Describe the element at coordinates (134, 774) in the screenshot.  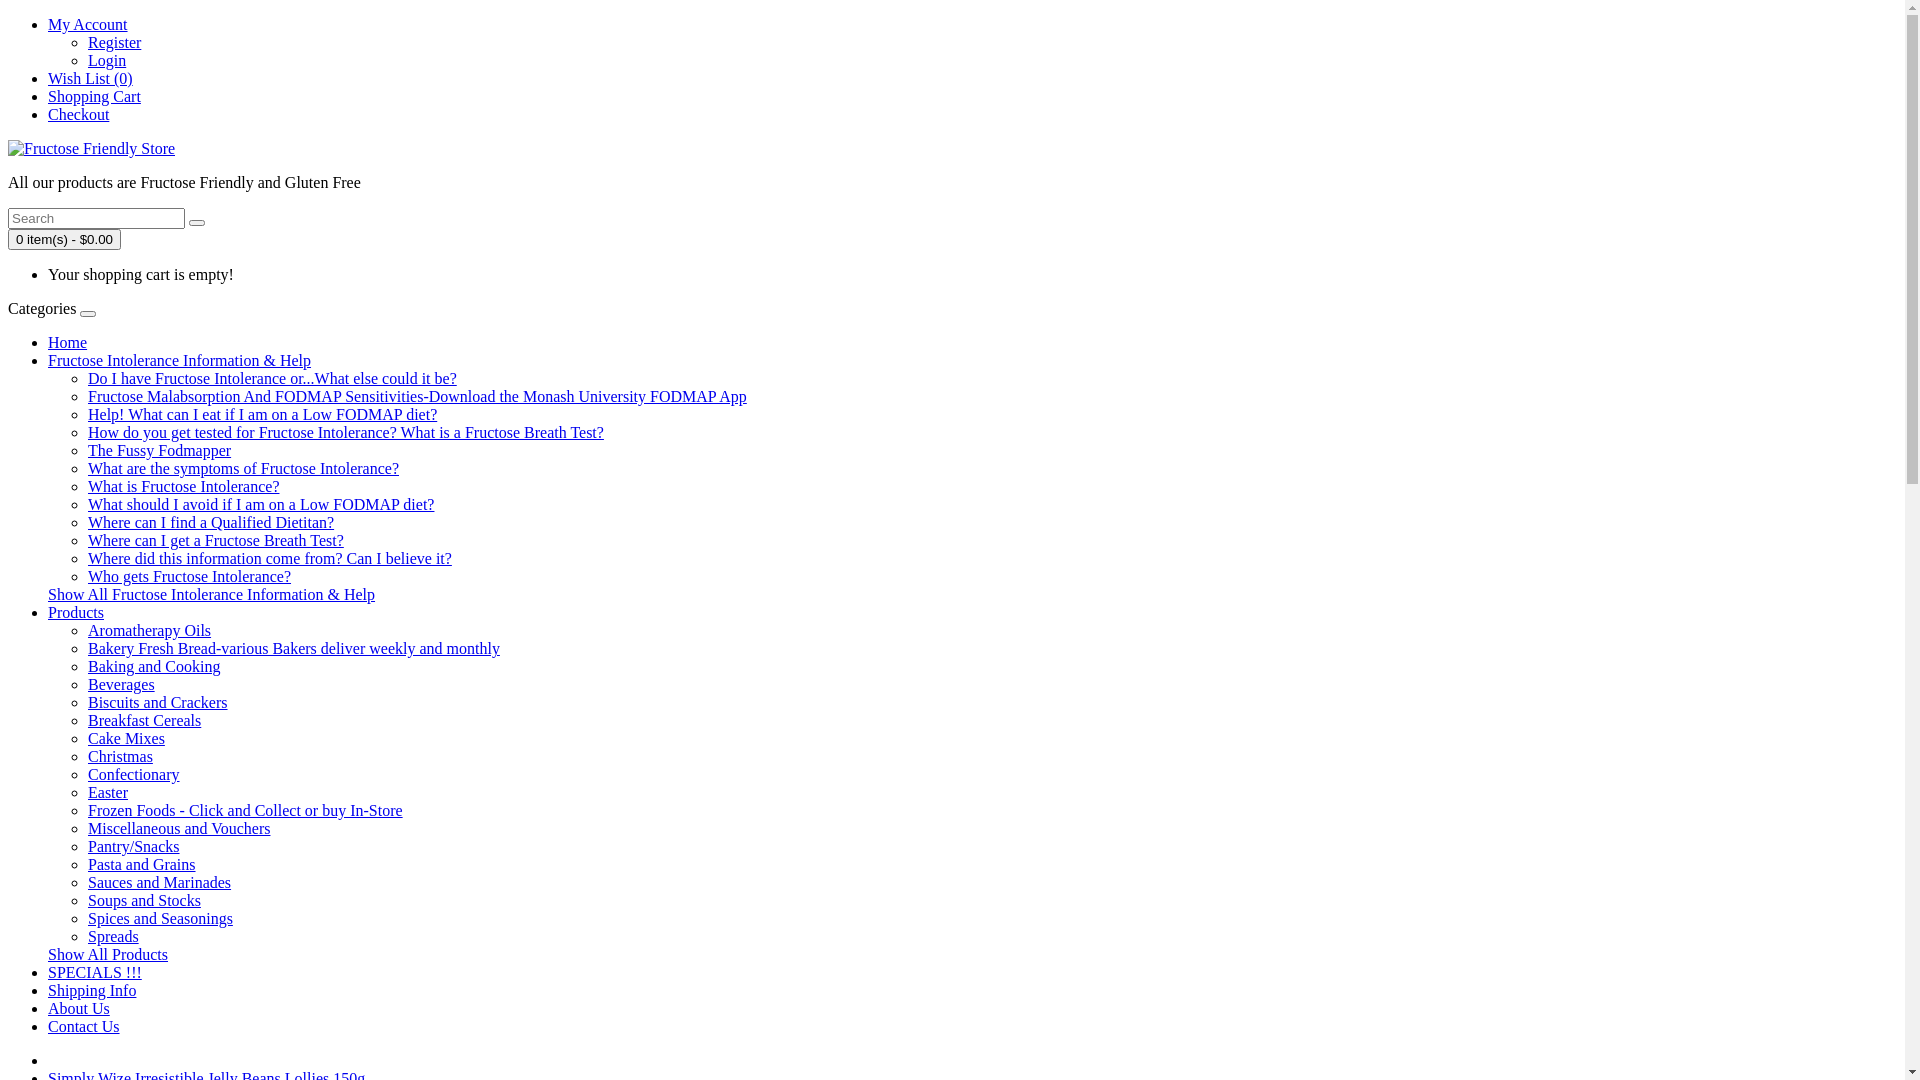
I see `Confectionary` at that location.